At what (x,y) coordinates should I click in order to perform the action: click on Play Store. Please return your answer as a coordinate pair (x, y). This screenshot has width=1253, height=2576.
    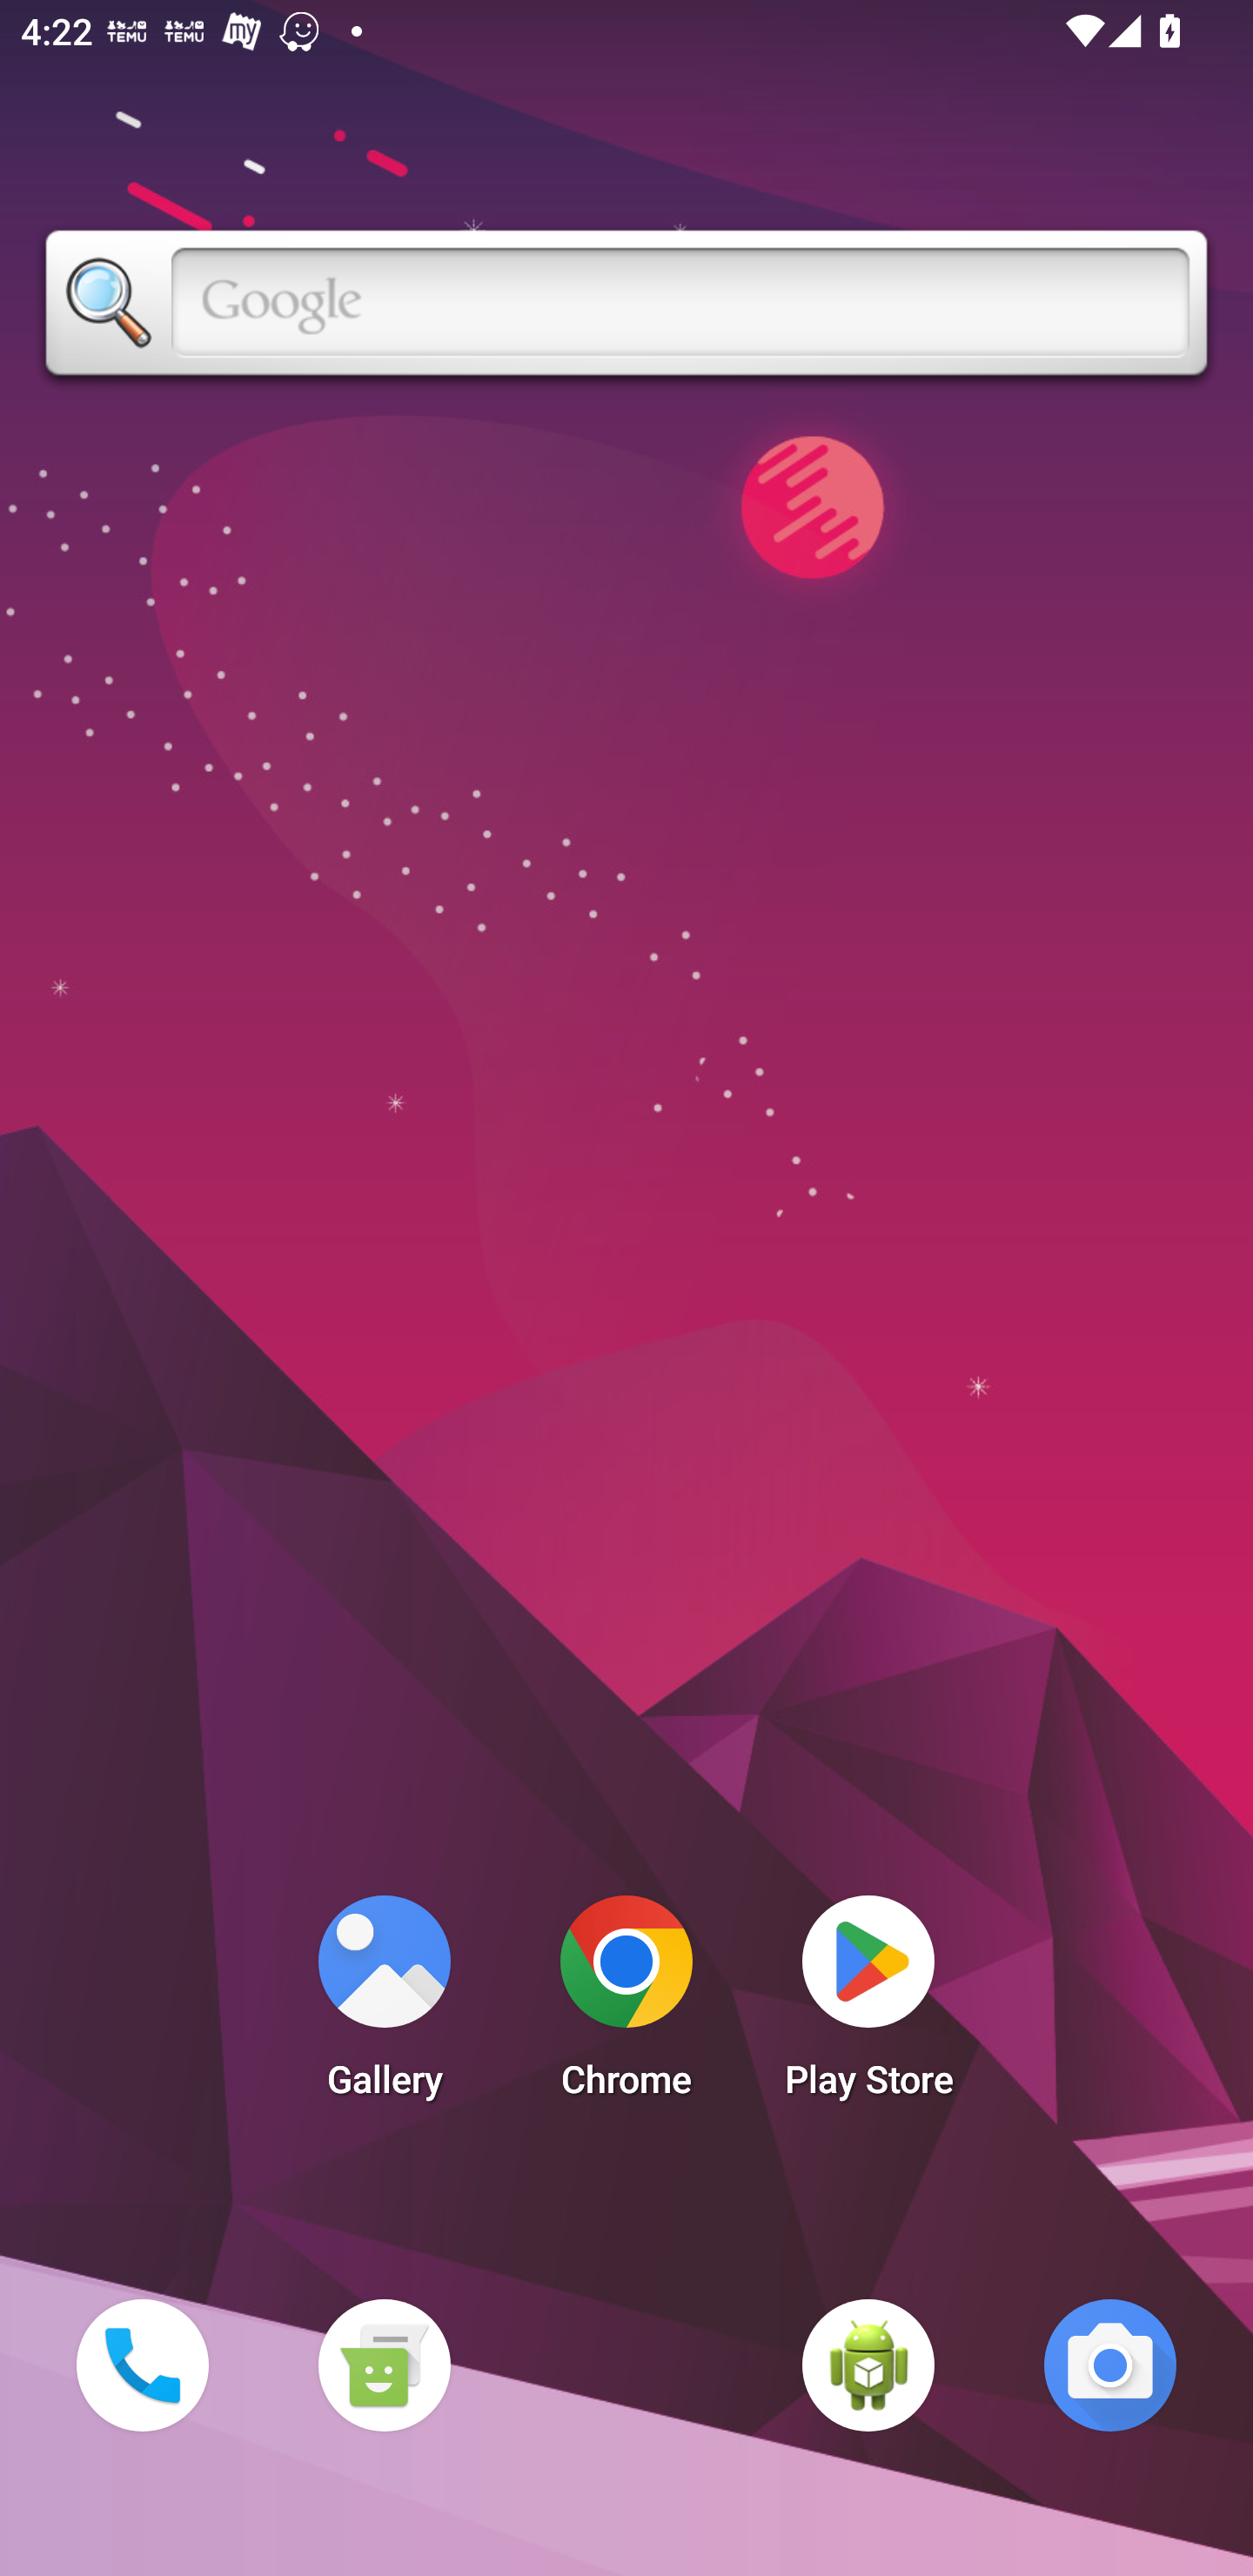
    Looking at the image, I should click on (868, 2005).